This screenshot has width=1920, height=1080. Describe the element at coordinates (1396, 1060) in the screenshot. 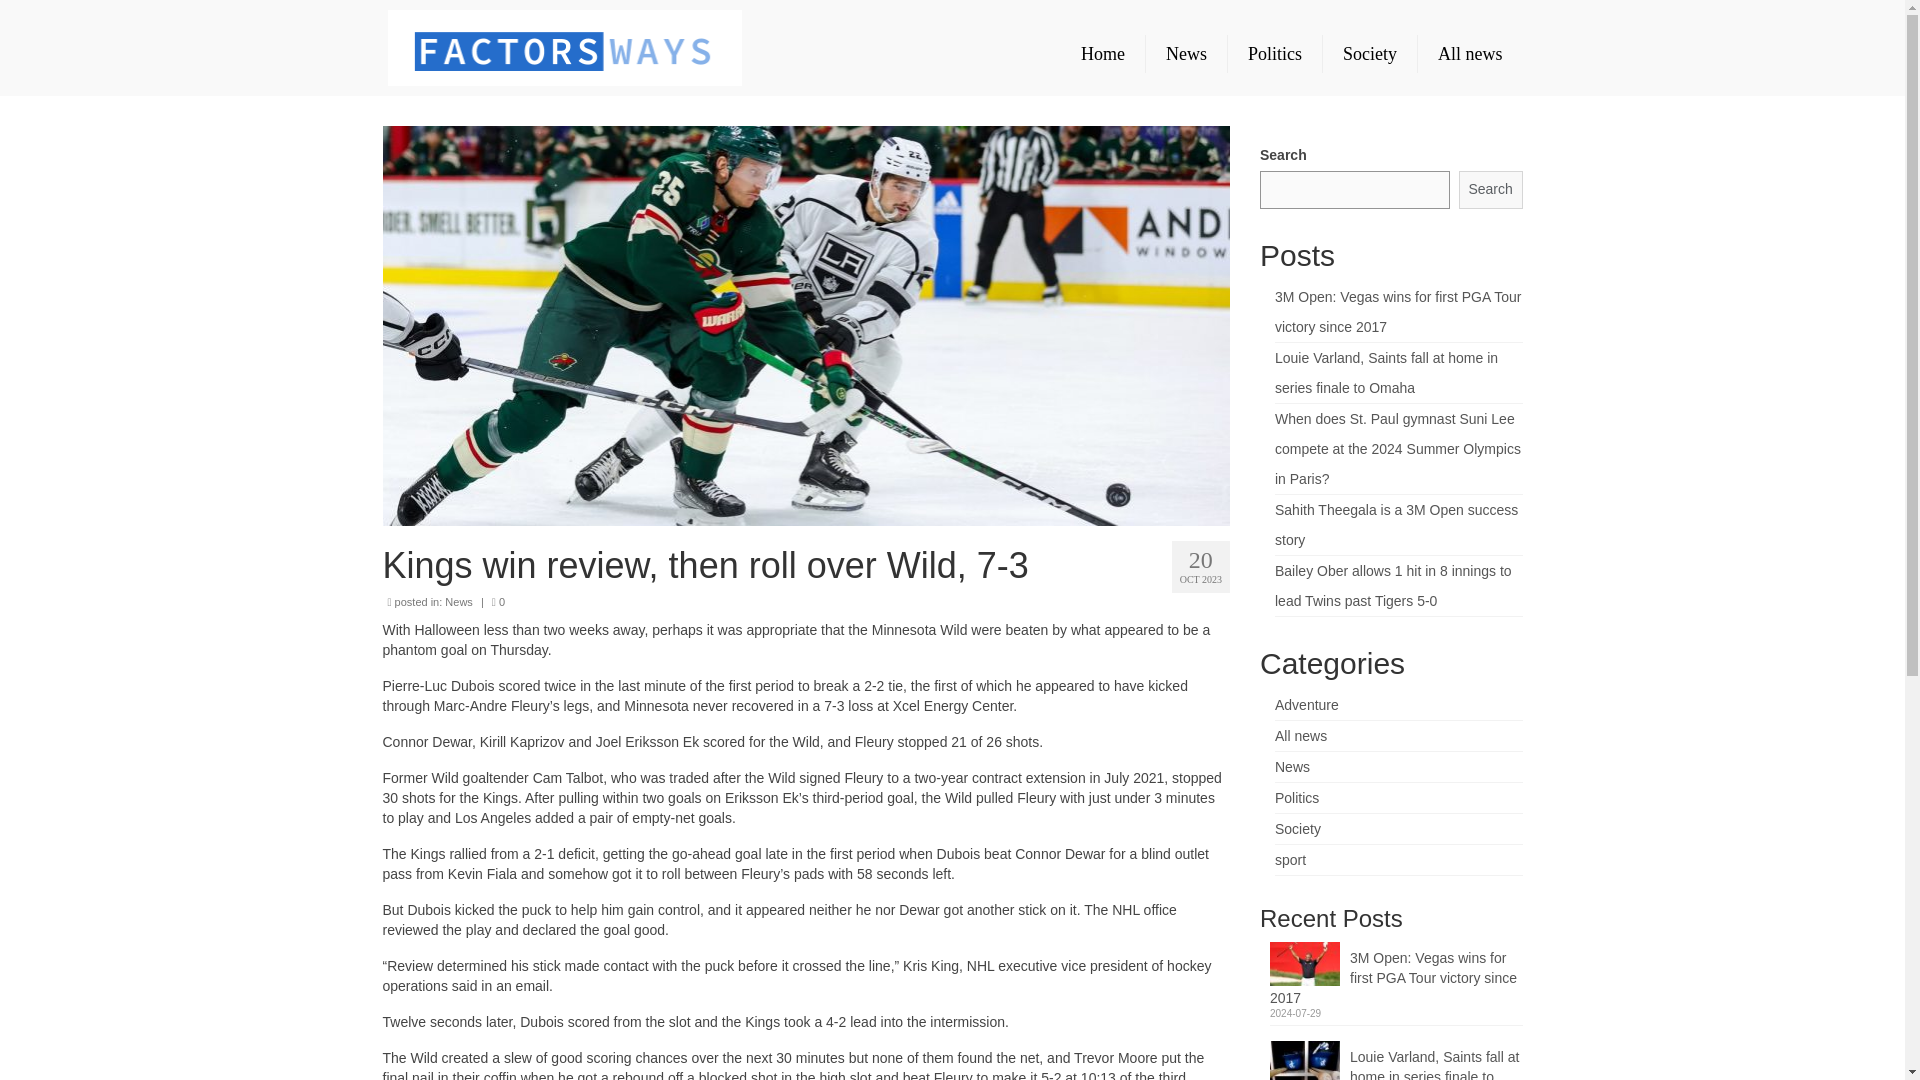

I see `Louie Varland, Saints fall at home in series finale to Omaha` at that location.